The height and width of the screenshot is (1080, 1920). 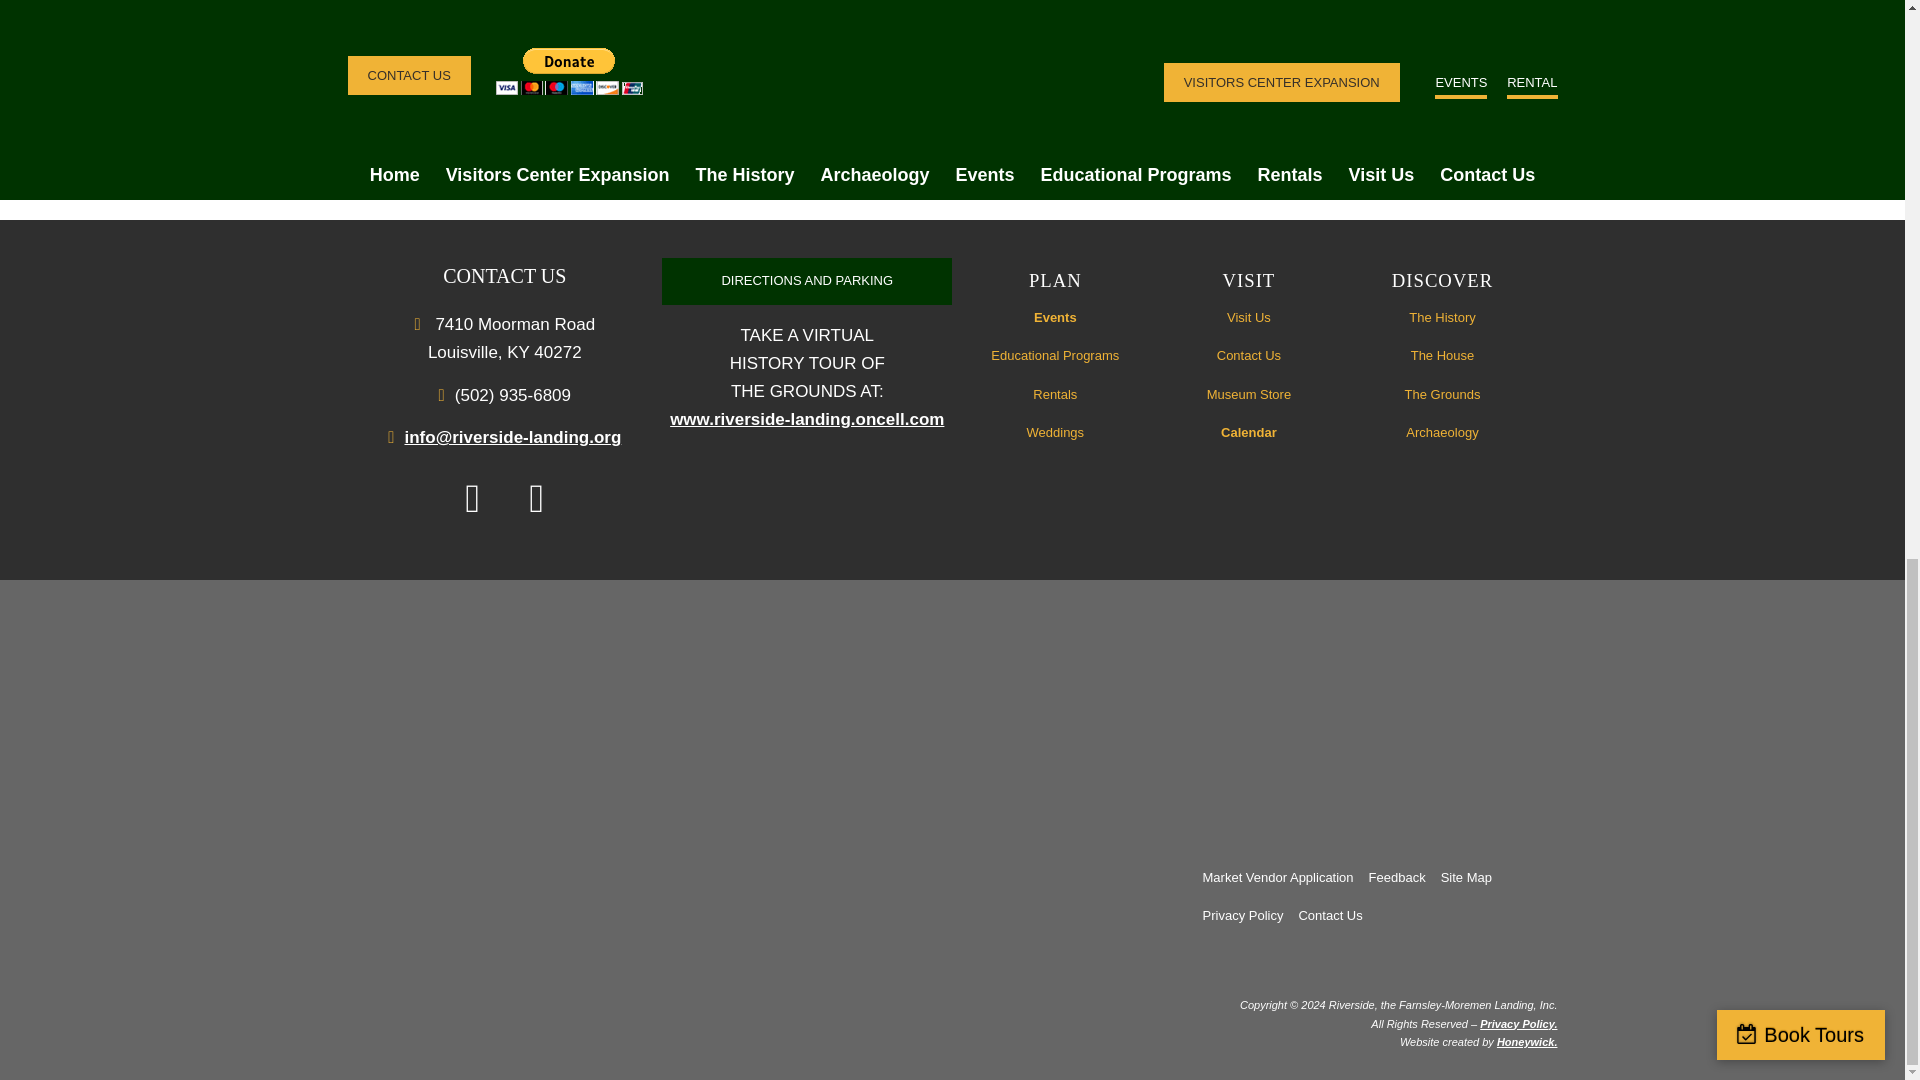 What do you see at coordinates (807, 281) in the screenshot?
I see `DIRECTIONS AND PARKING` at bounding box center [807, 281].